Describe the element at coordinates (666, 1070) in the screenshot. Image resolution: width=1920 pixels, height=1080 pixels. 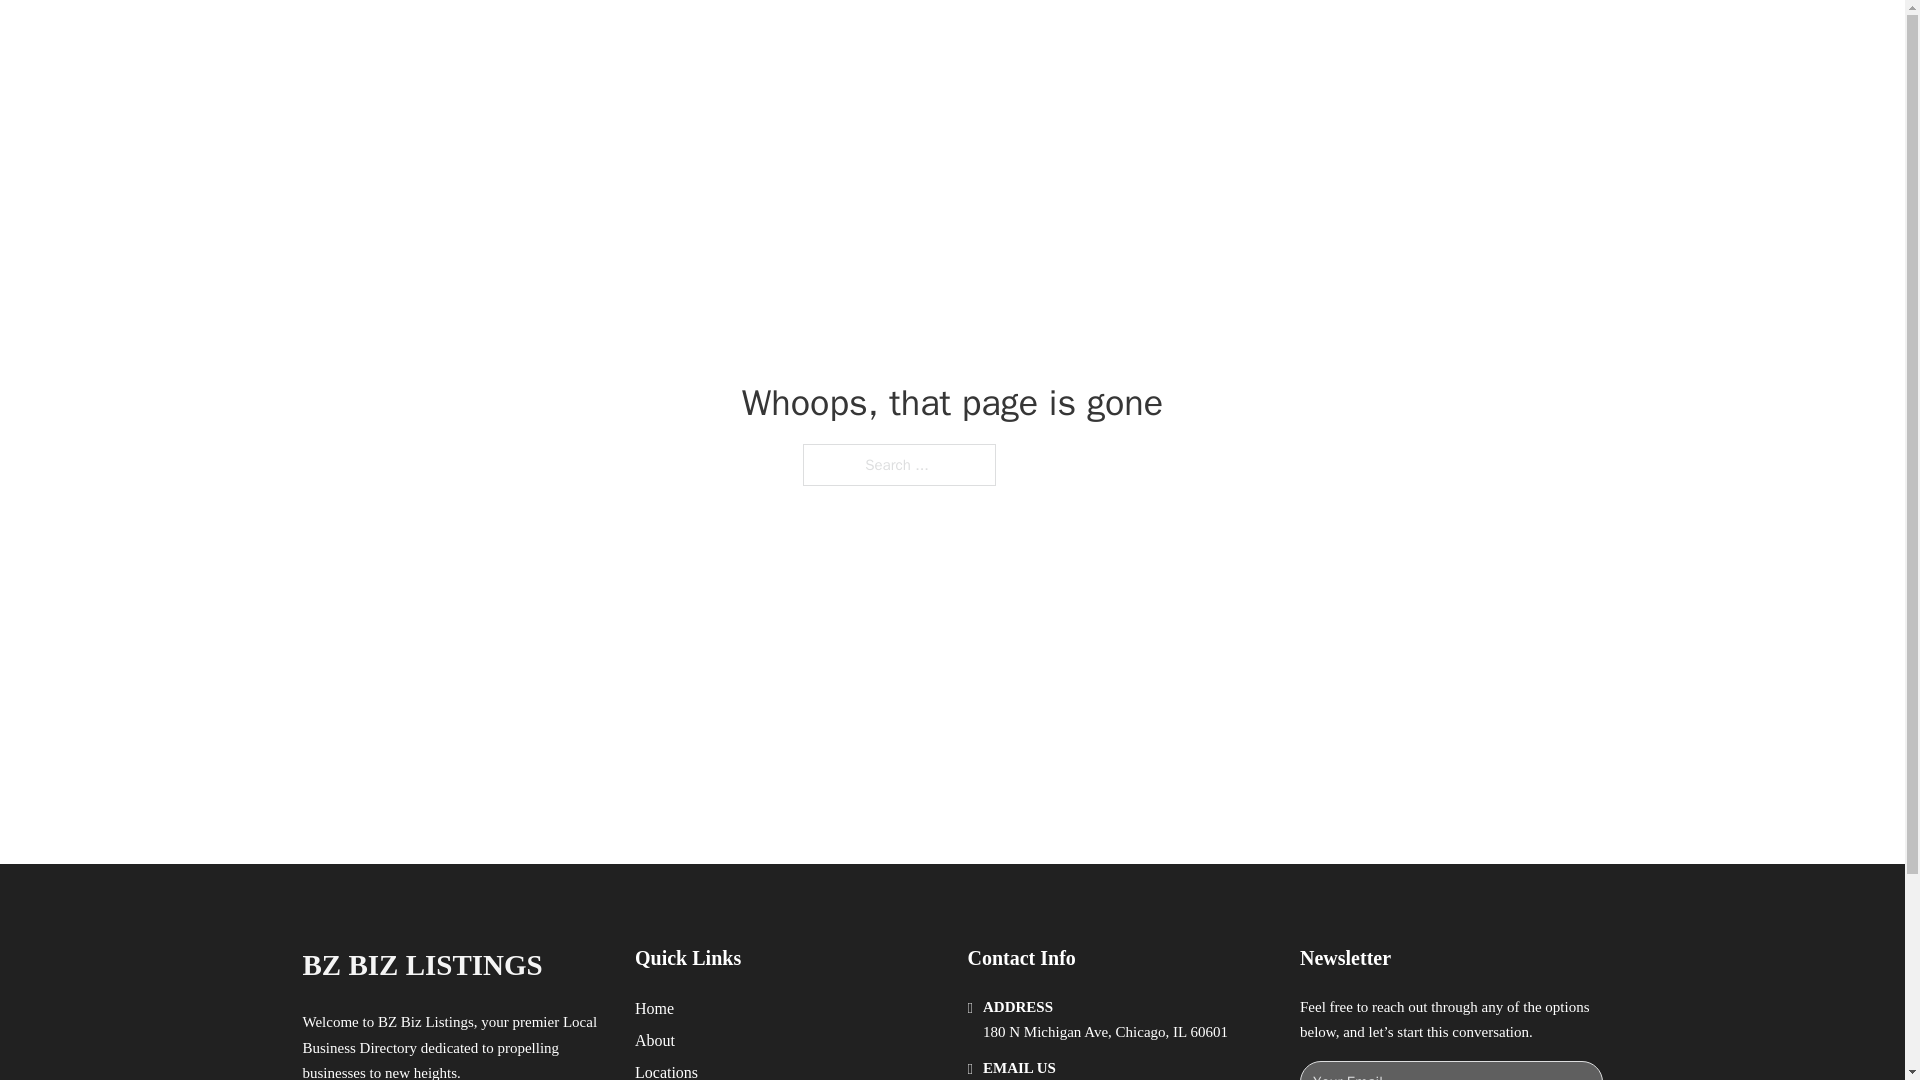
I see `Locations` at that location.